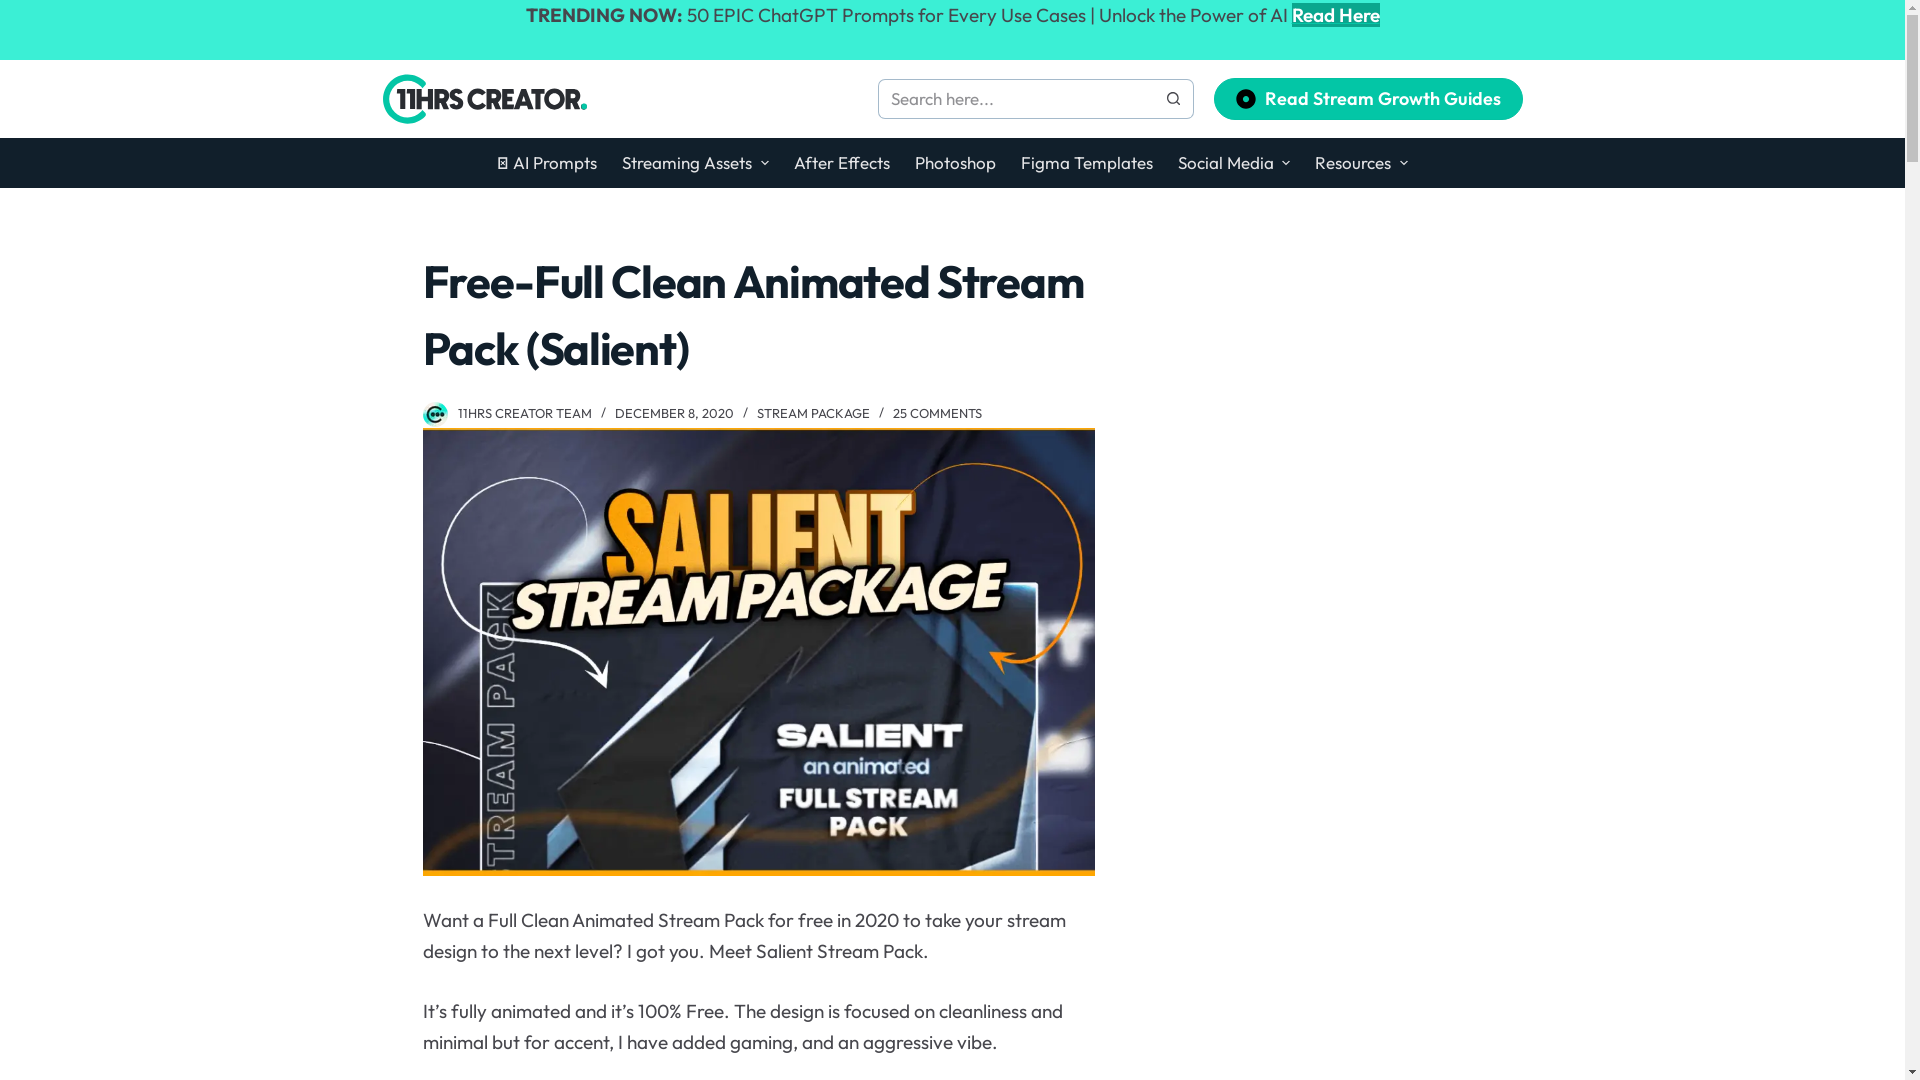 The image size is (1920, 1080). Describe the element at coordinates (525, 413) in the screenshot. I see `11HRS CREATOR TEAM` at that location.